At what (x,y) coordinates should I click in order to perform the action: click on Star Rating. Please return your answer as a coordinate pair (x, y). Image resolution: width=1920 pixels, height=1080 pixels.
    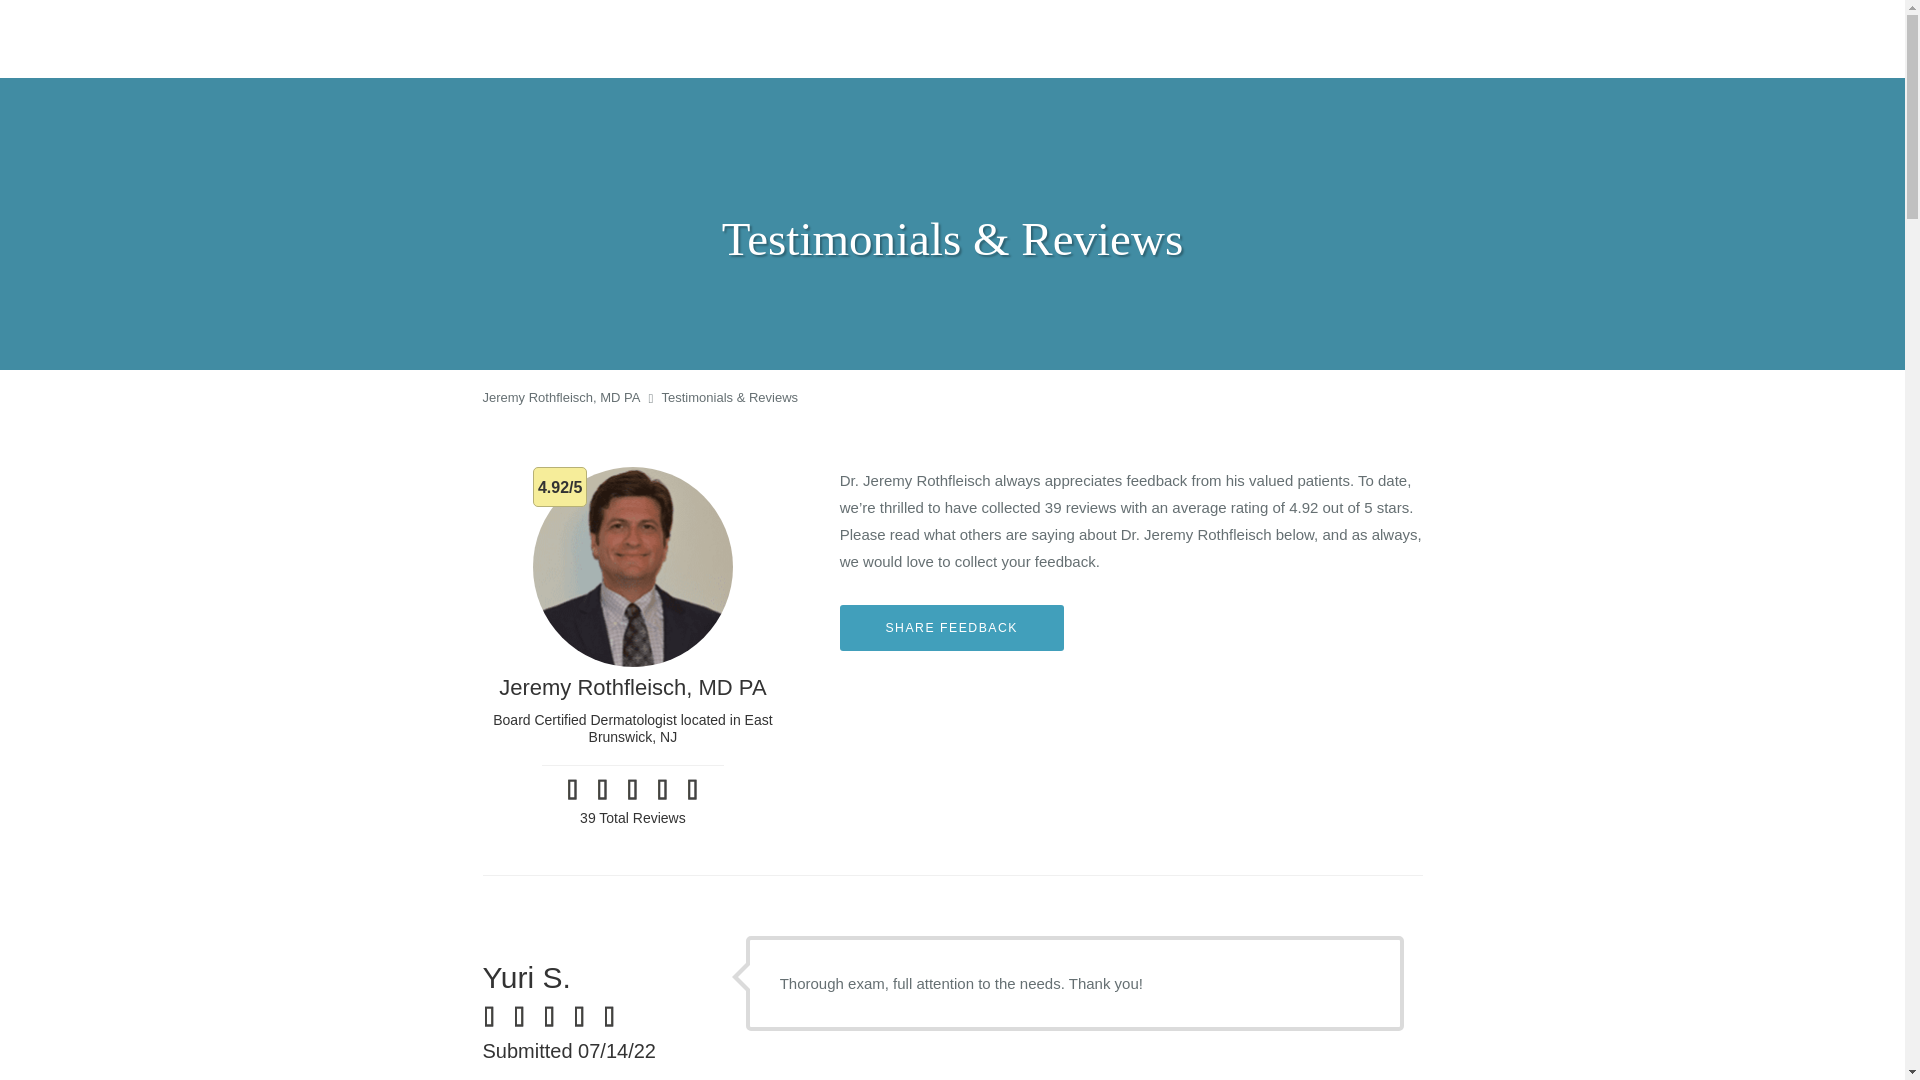
    Looking at the image, I should click on (632, 790).